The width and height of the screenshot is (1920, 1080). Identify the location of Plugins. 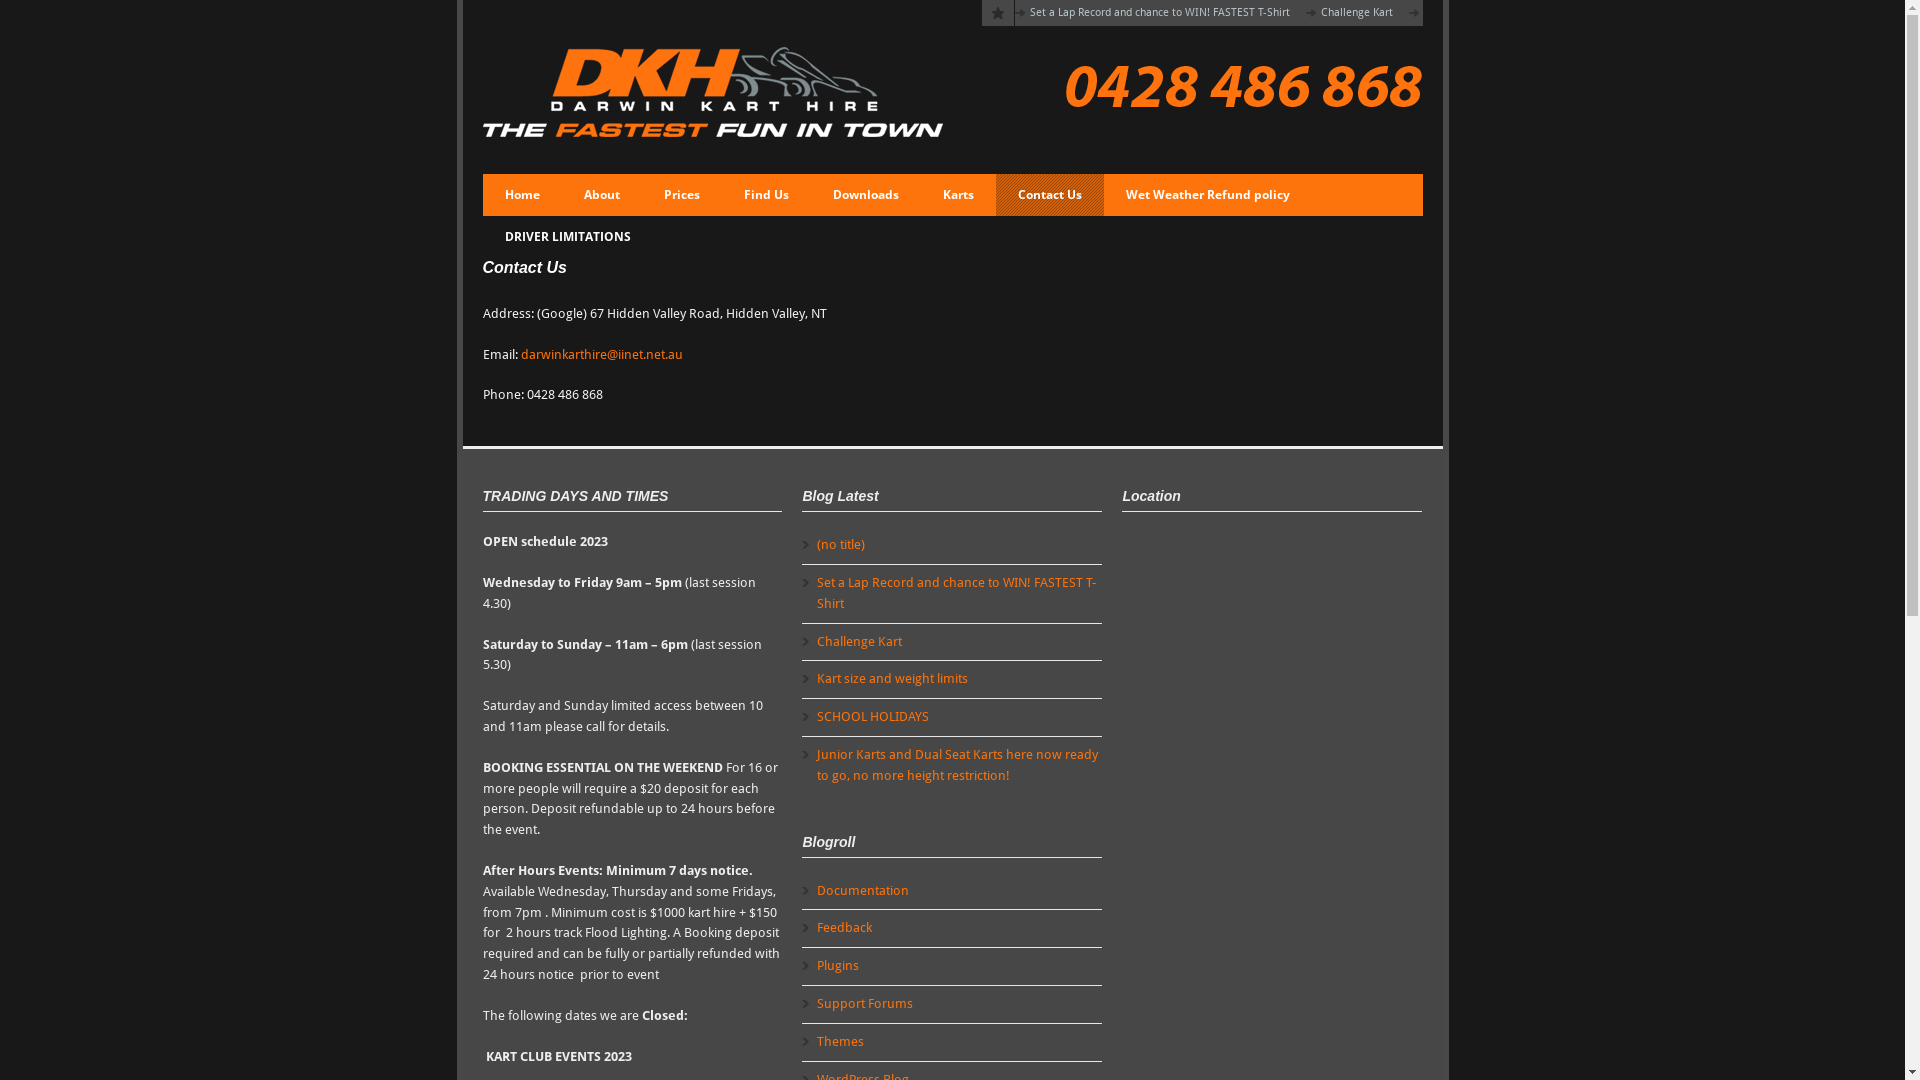
(838, 966).